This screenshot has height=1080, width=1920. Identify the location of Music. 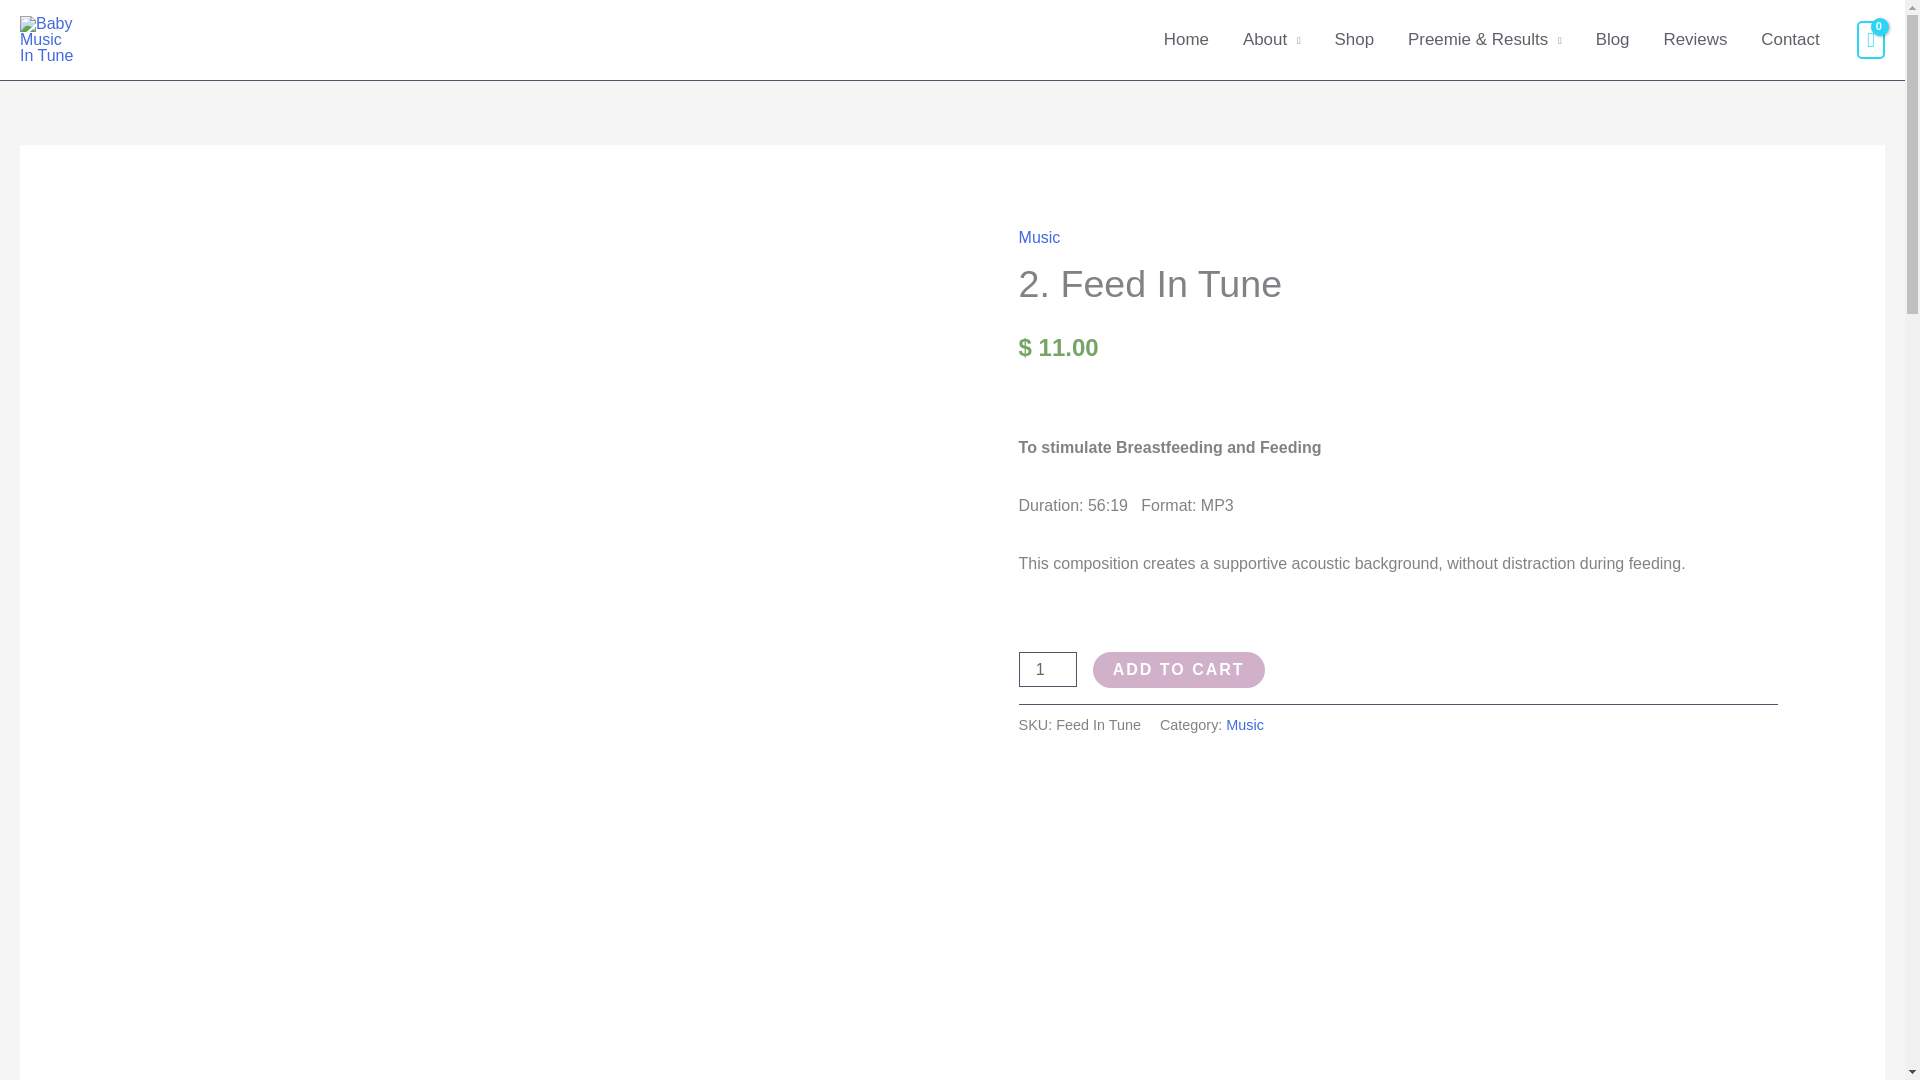
(1040, 237).